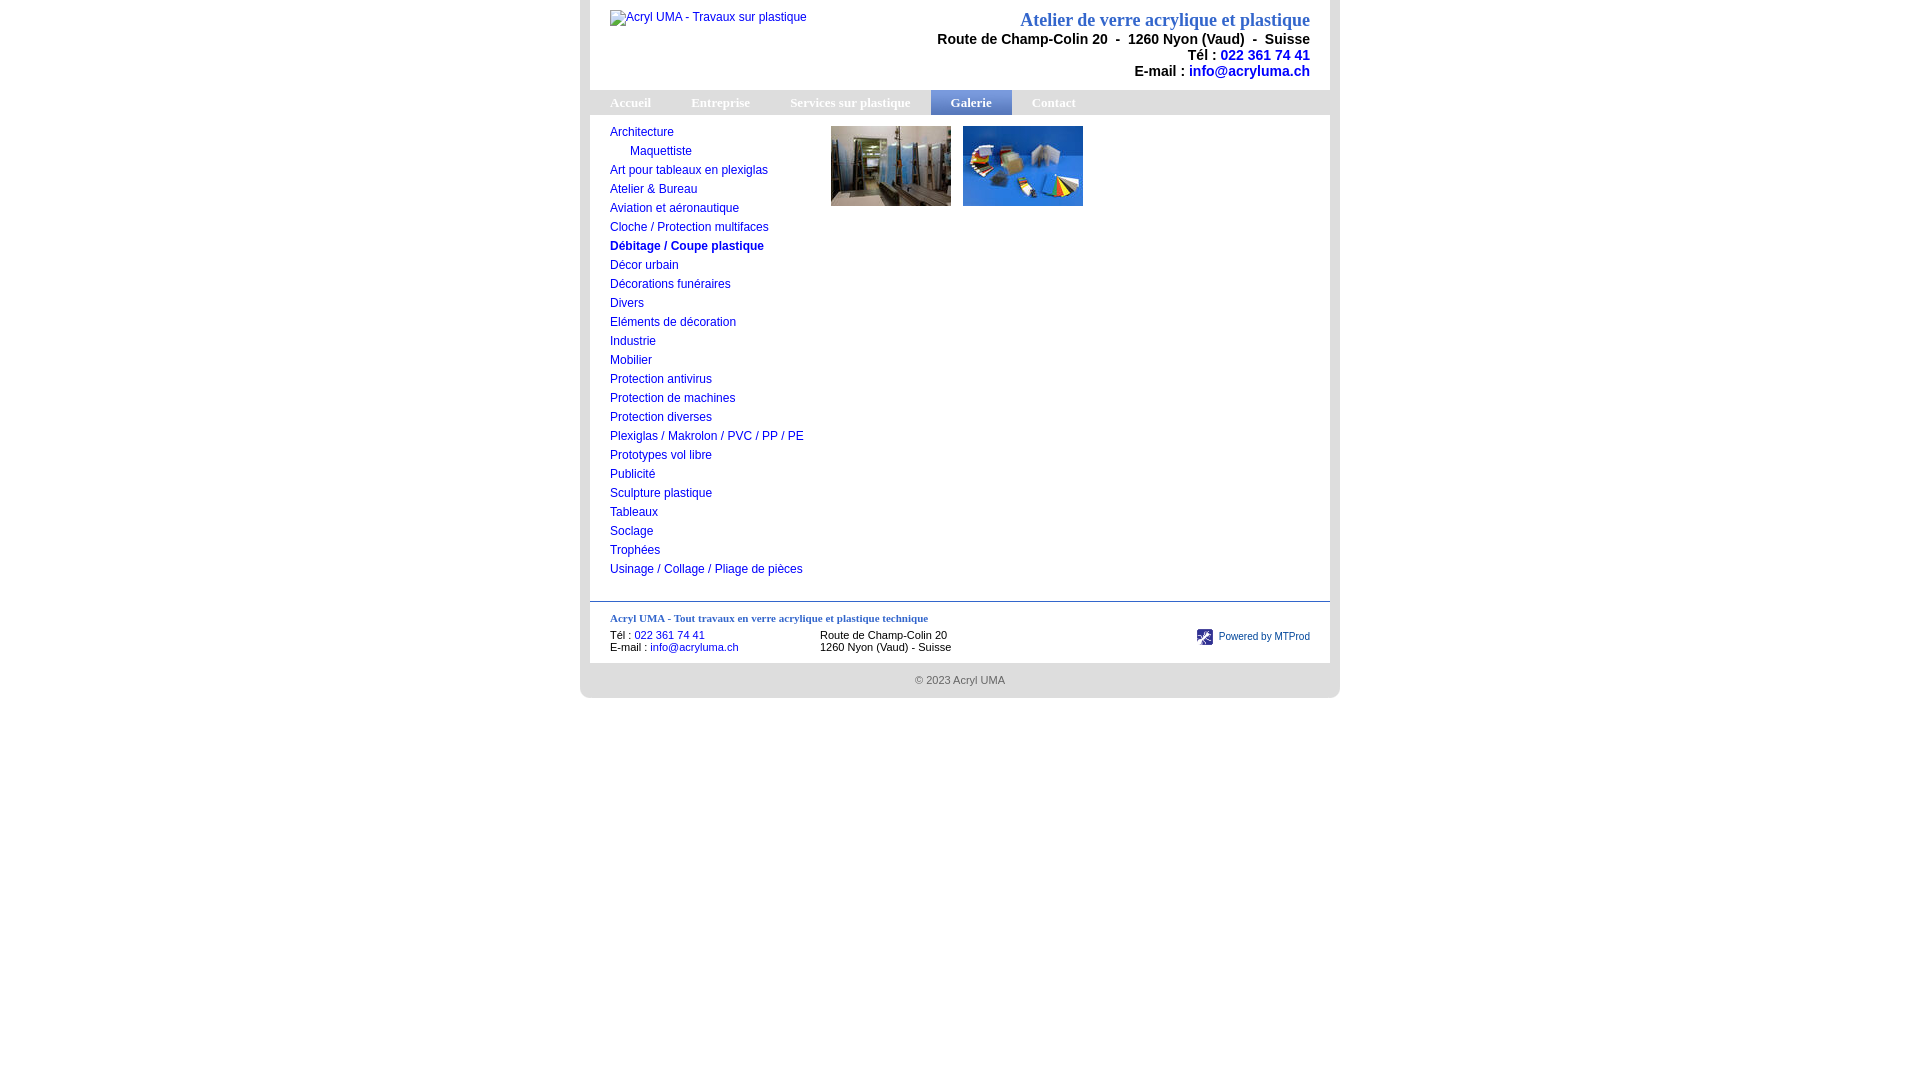  Describe the element at coordinates (708, 18) in the screenshot. I see `Acryl UMA - Travaux sur plastique` at that location.